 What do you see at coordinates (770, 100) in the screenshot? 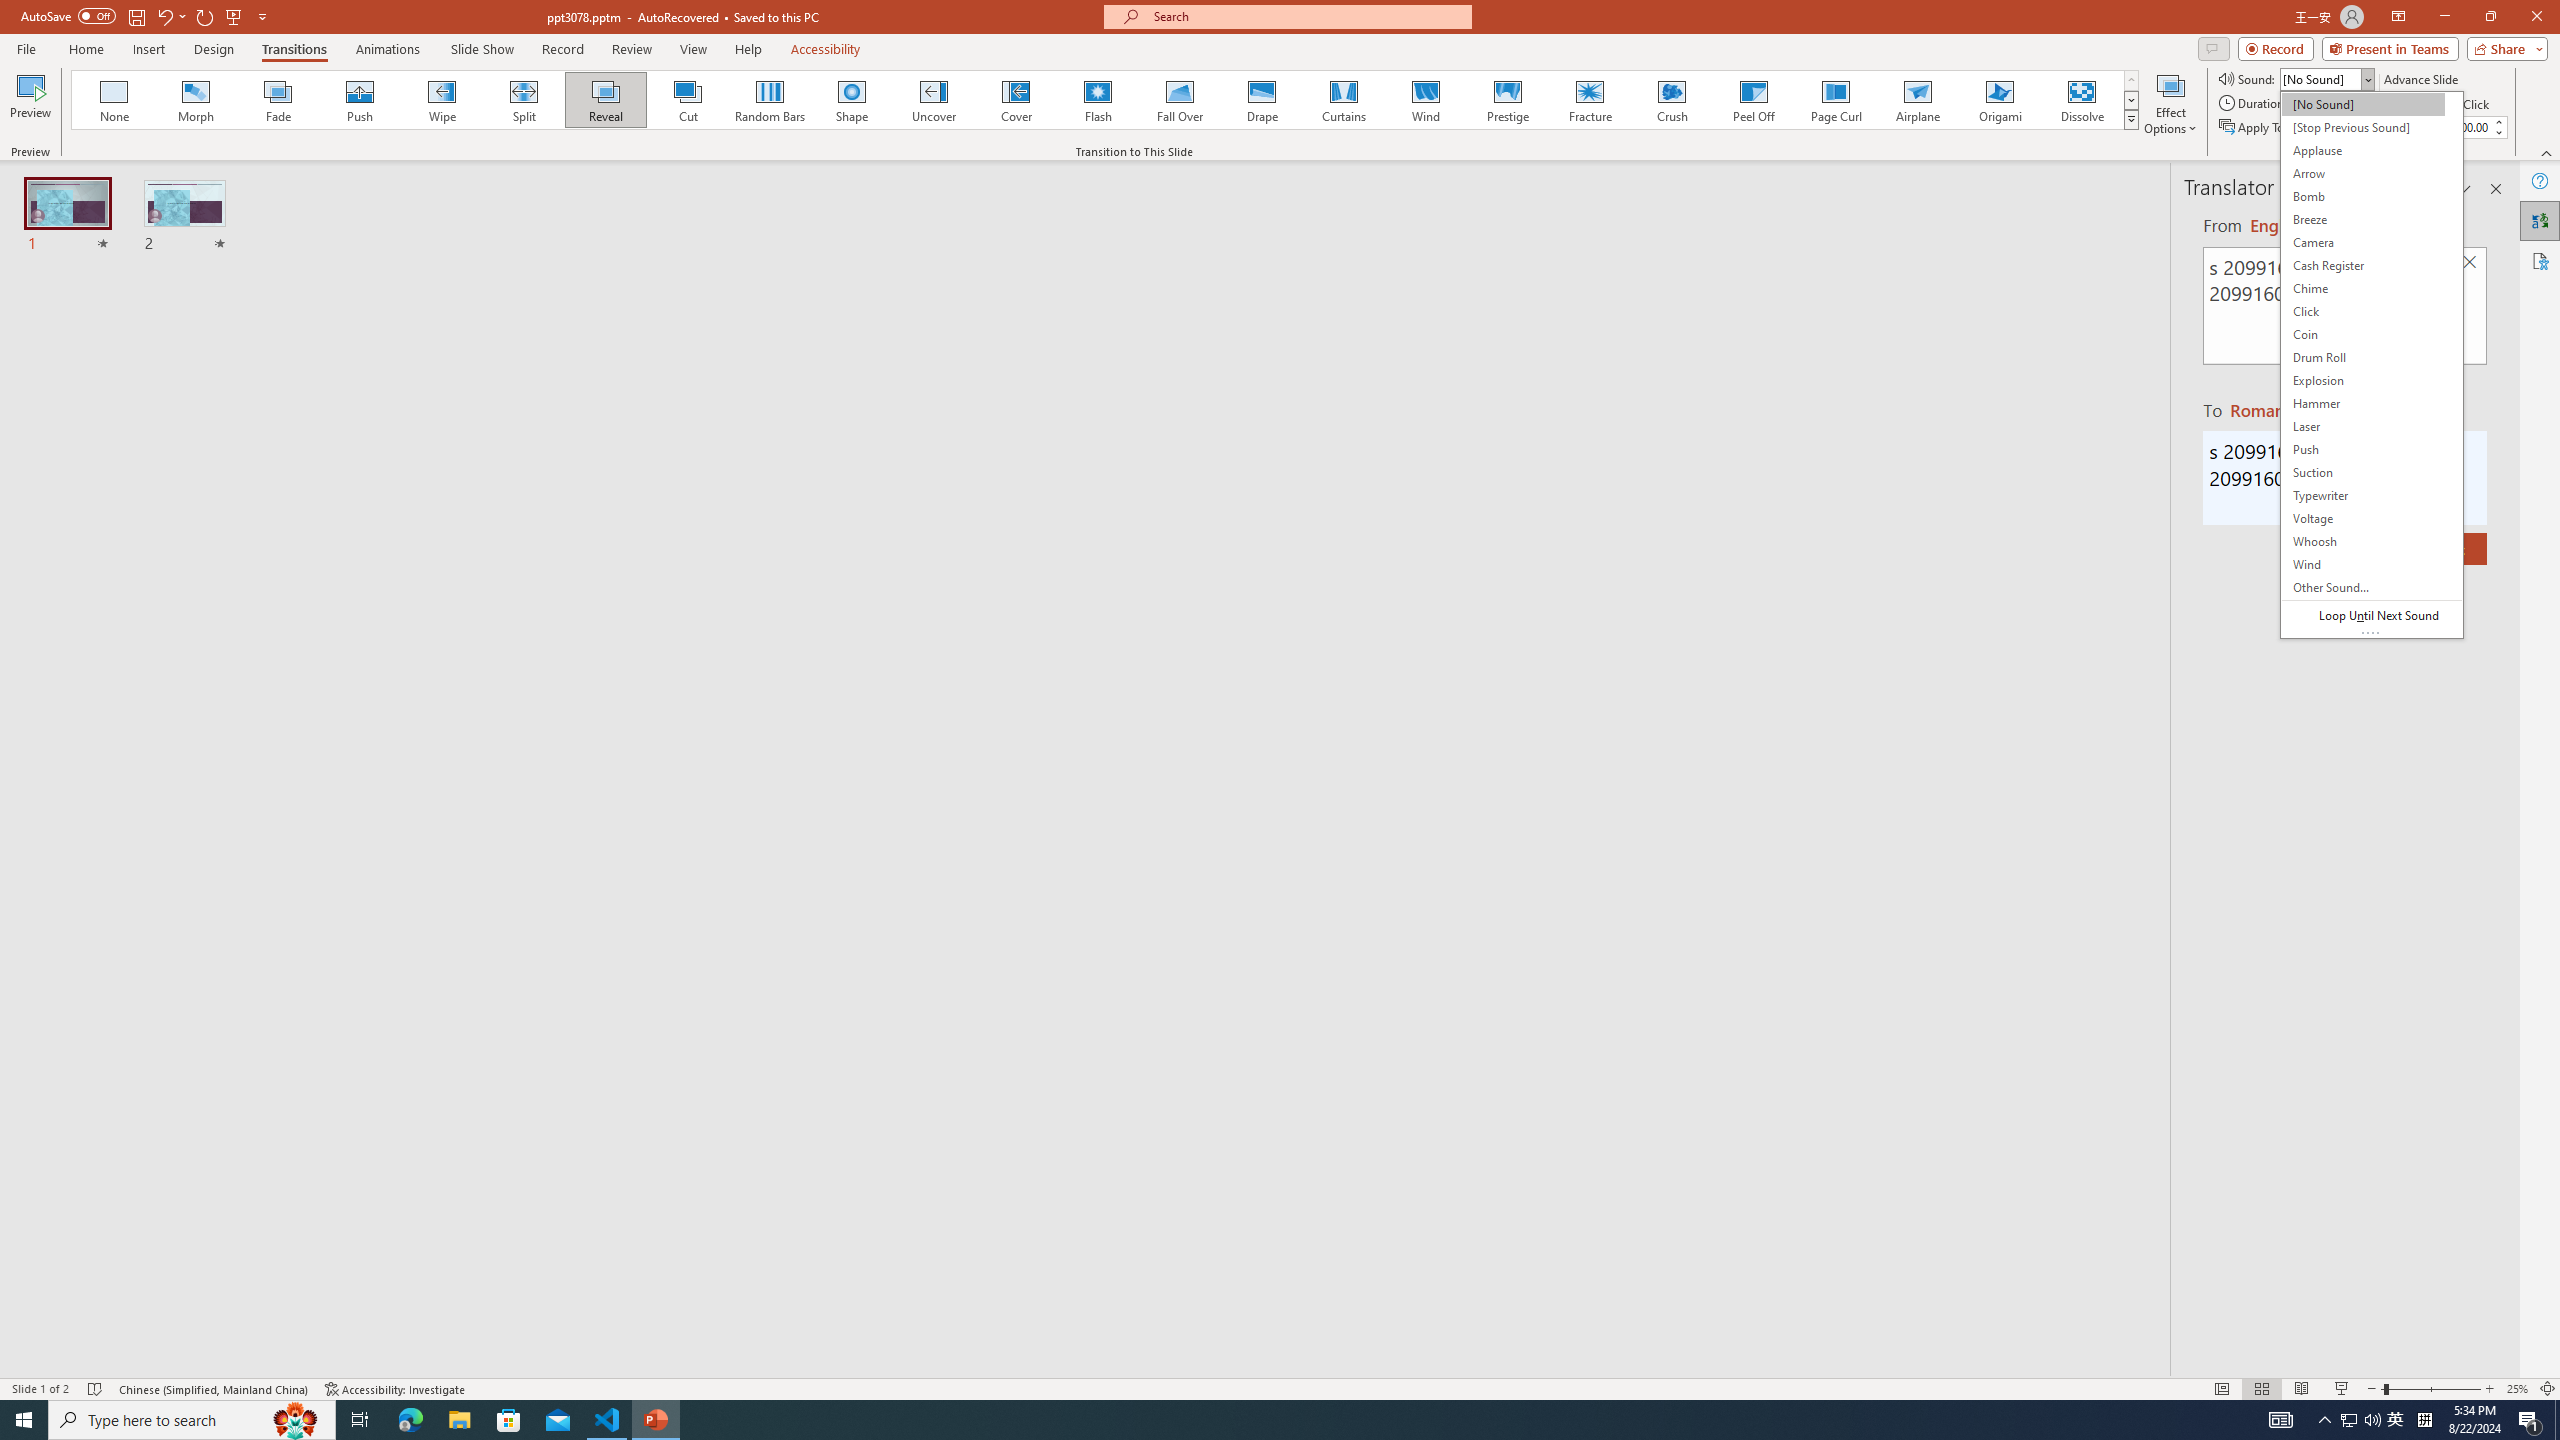
I see `Random Bars` at bounding box center [770, 100].